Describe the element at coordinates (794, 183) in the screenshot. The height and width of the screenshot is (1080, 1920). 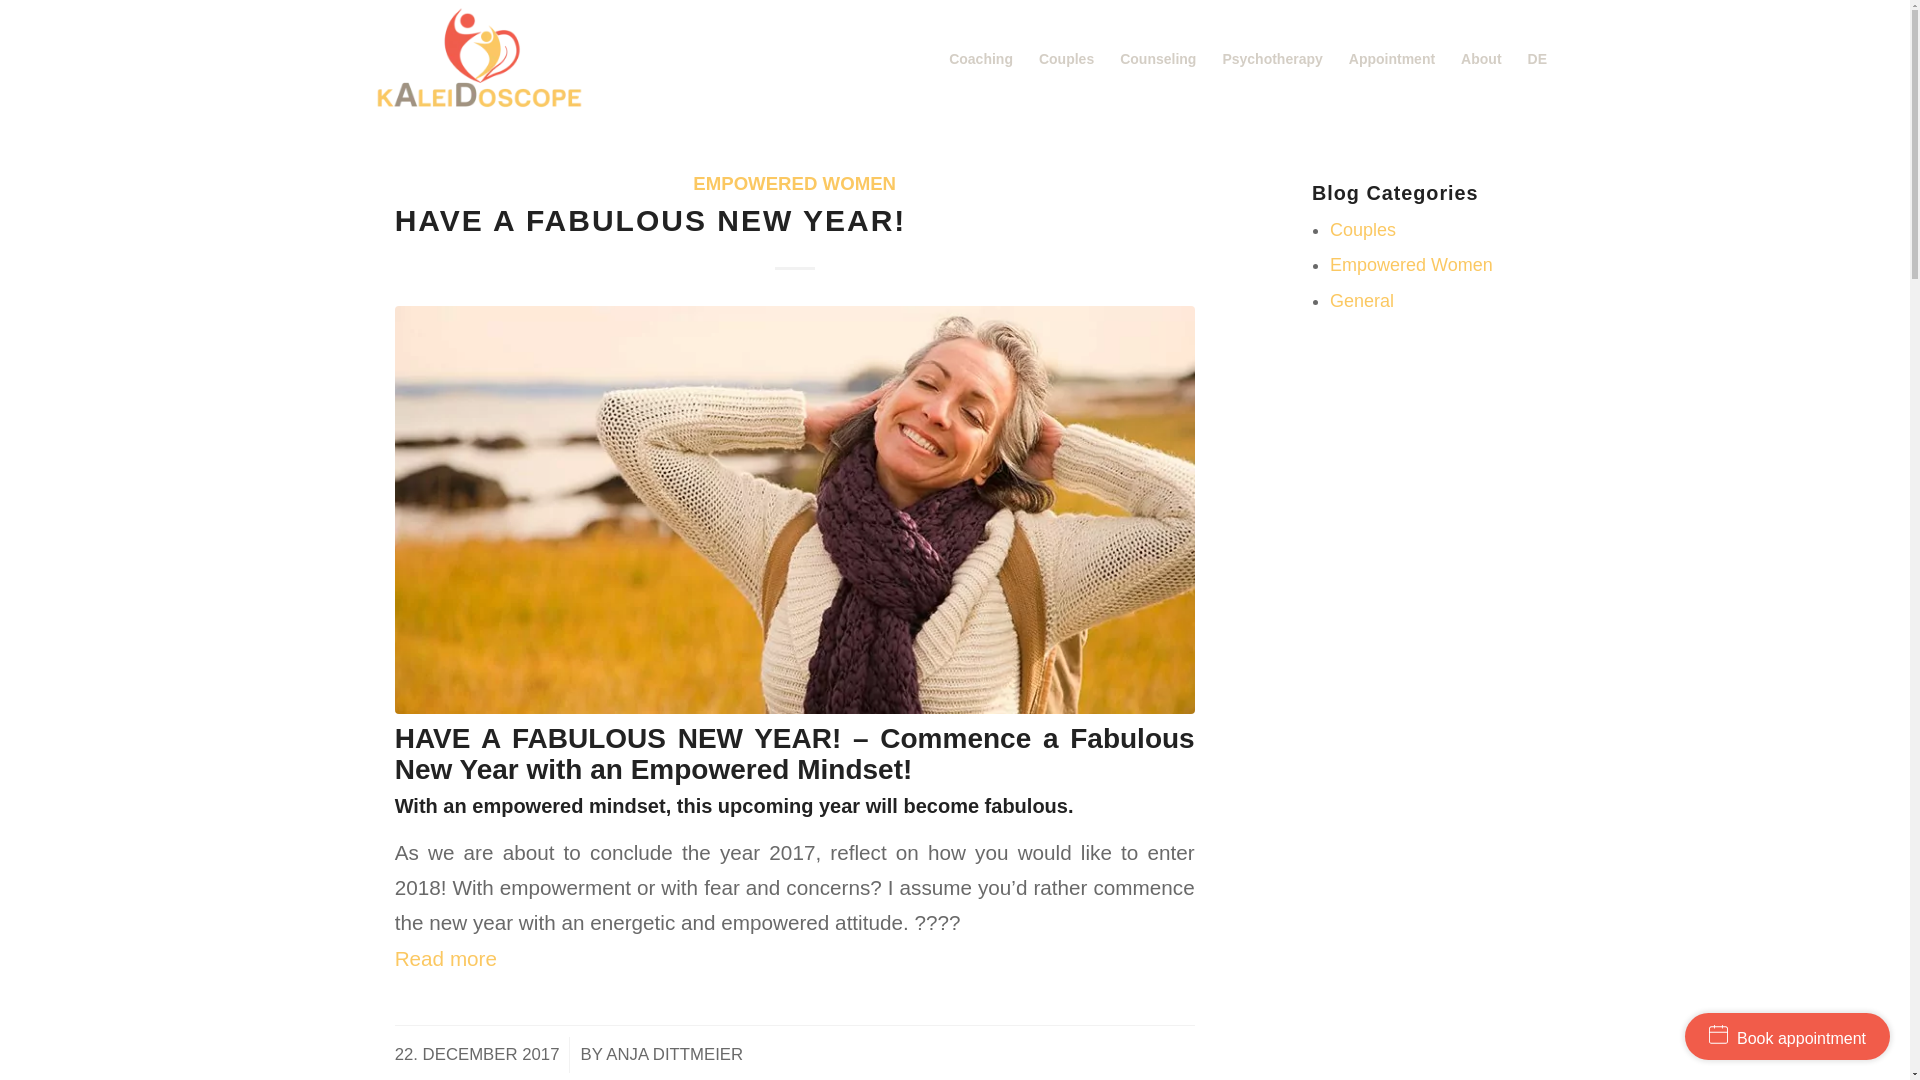
I see `EMPOWERED WOMEN` at that location.